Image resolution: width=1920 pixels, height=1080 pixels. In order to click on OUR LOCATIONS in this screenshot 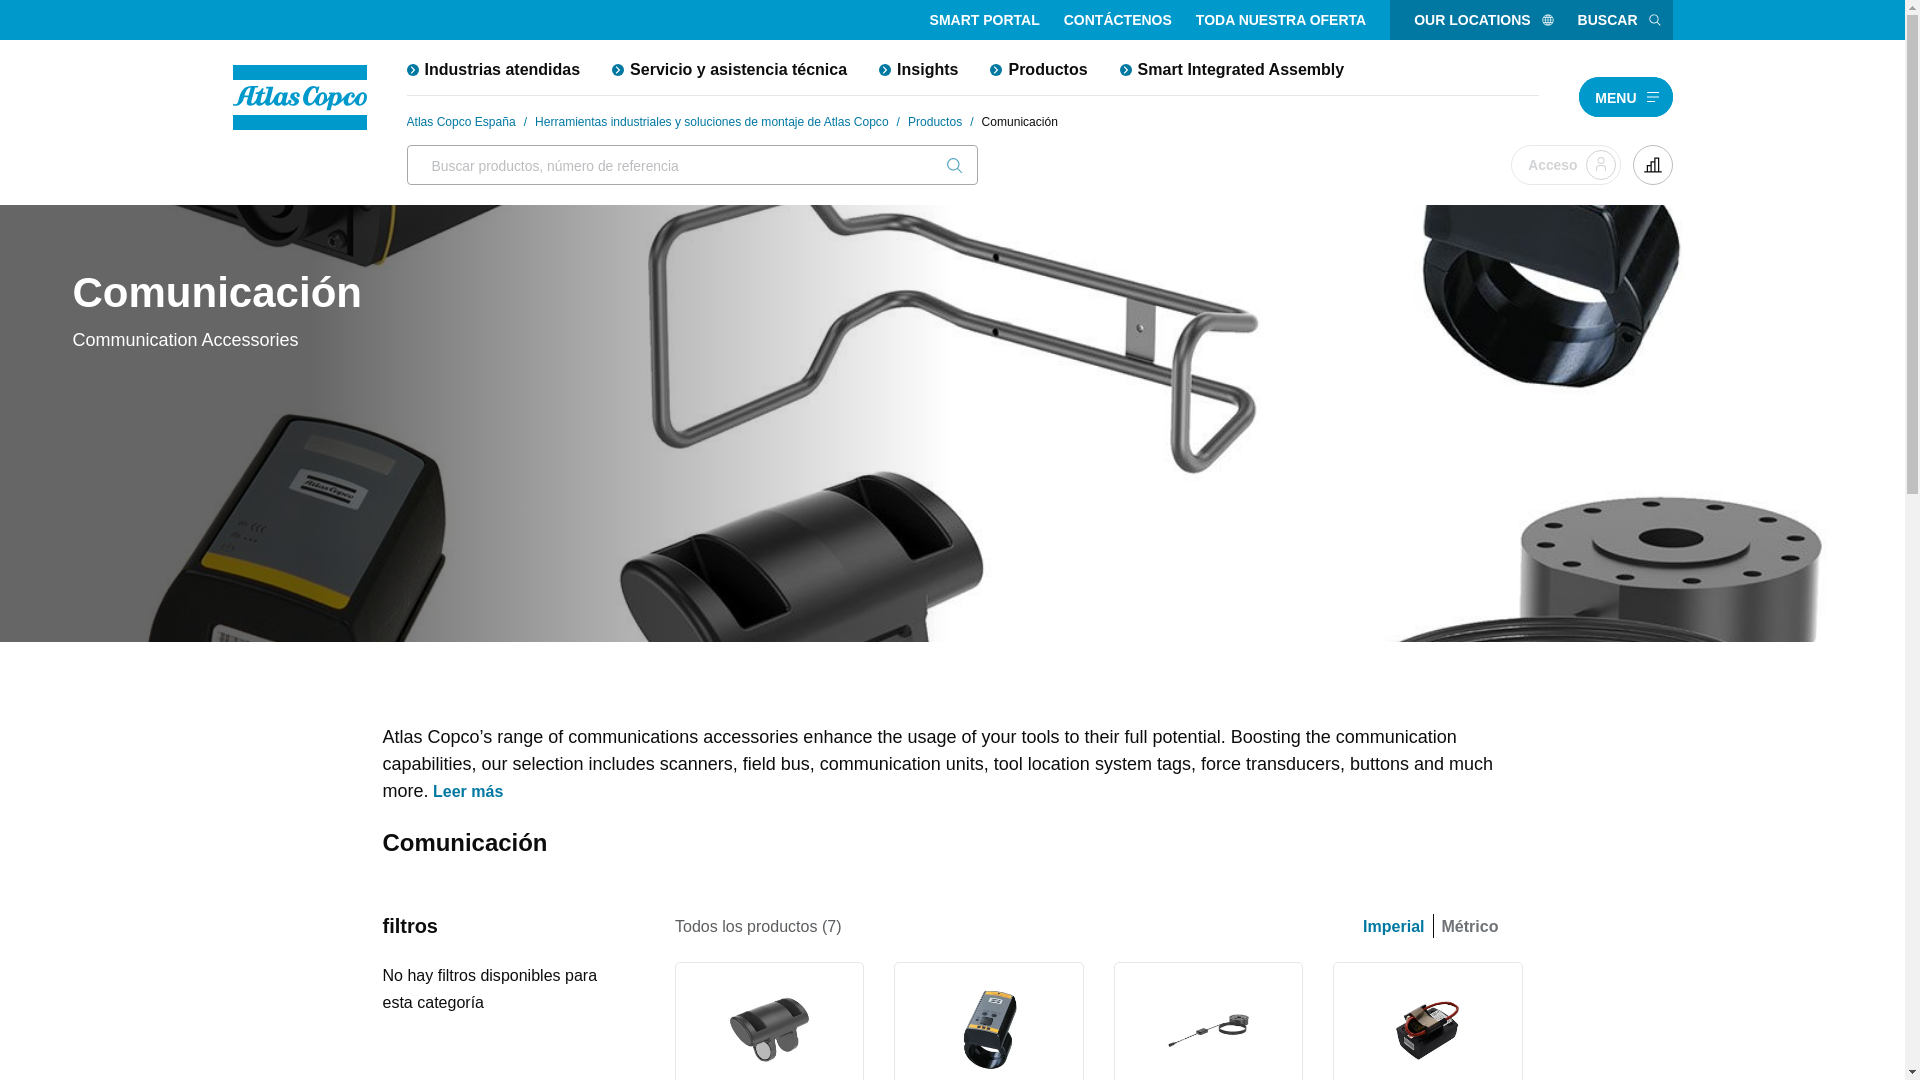, I will do `click(1484, 20)`.